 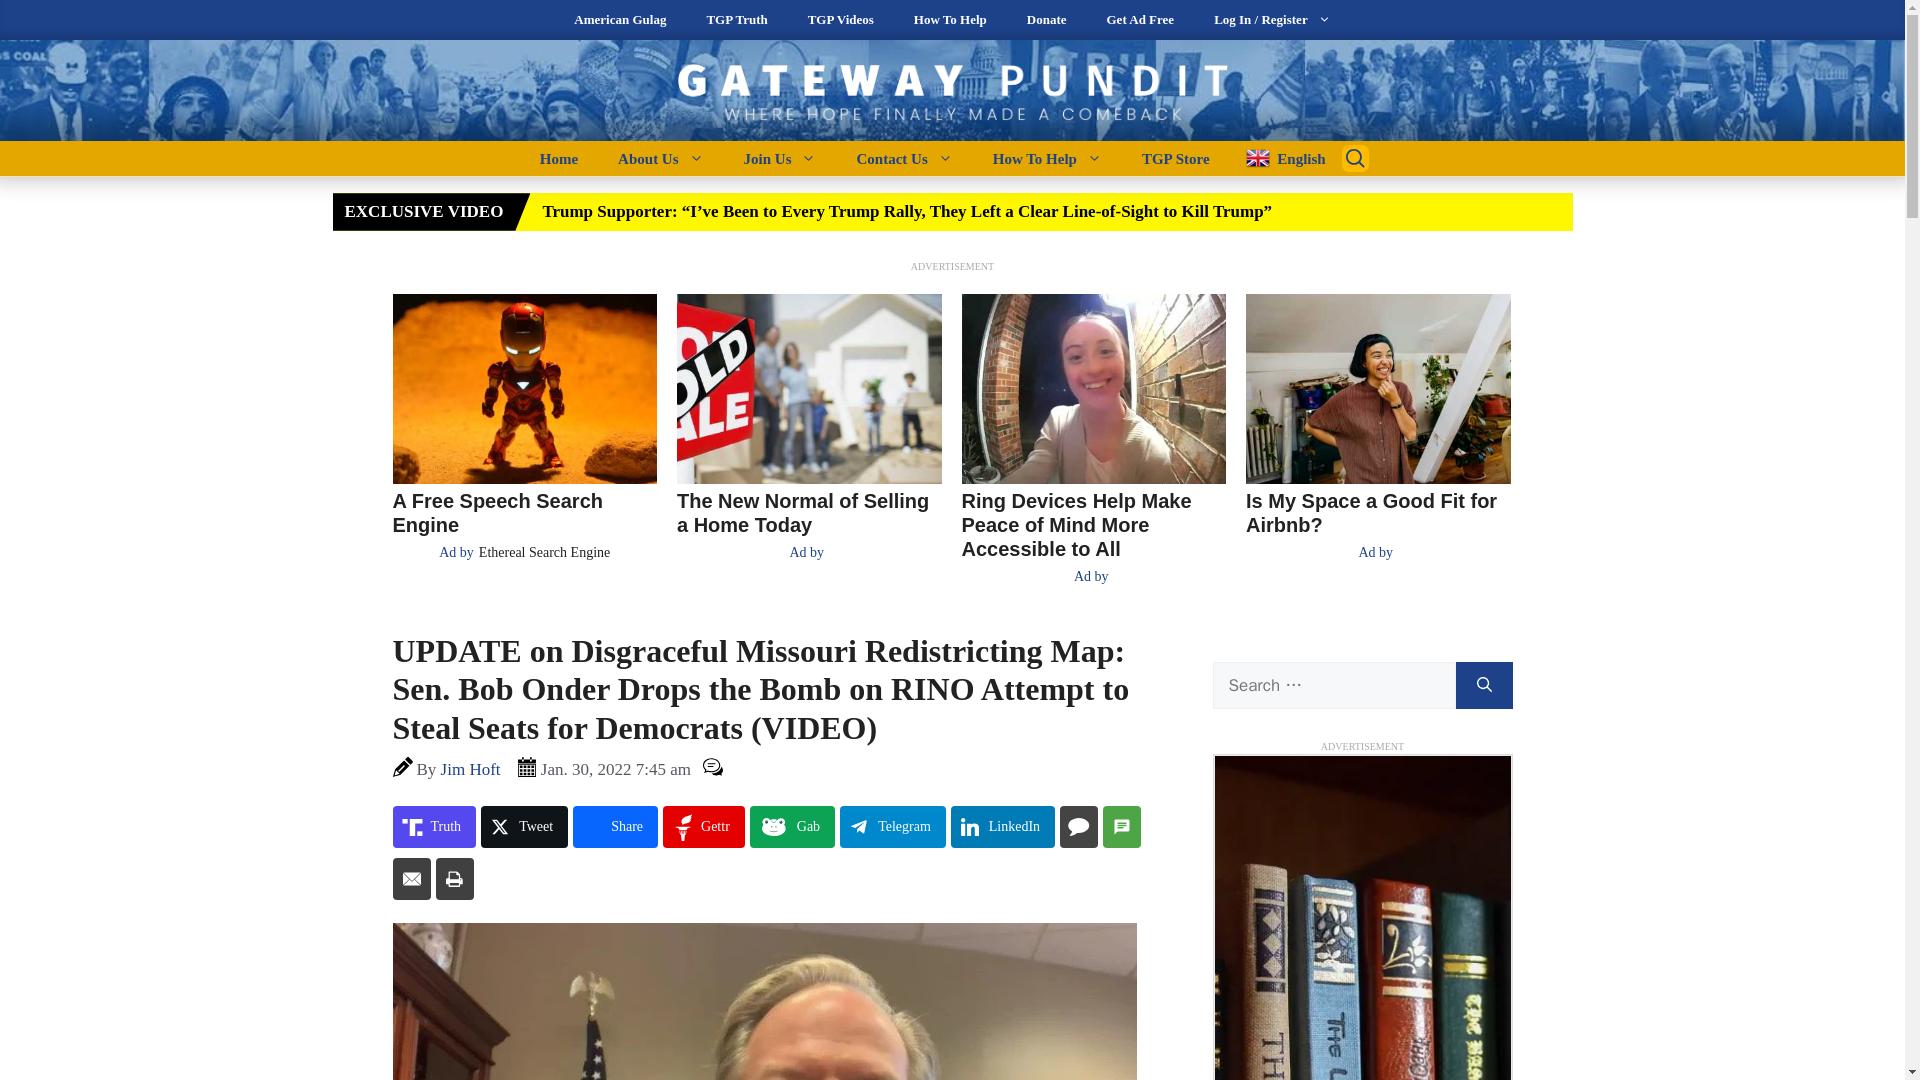 I want to click on American Gulag, so click(x=620, y=20).